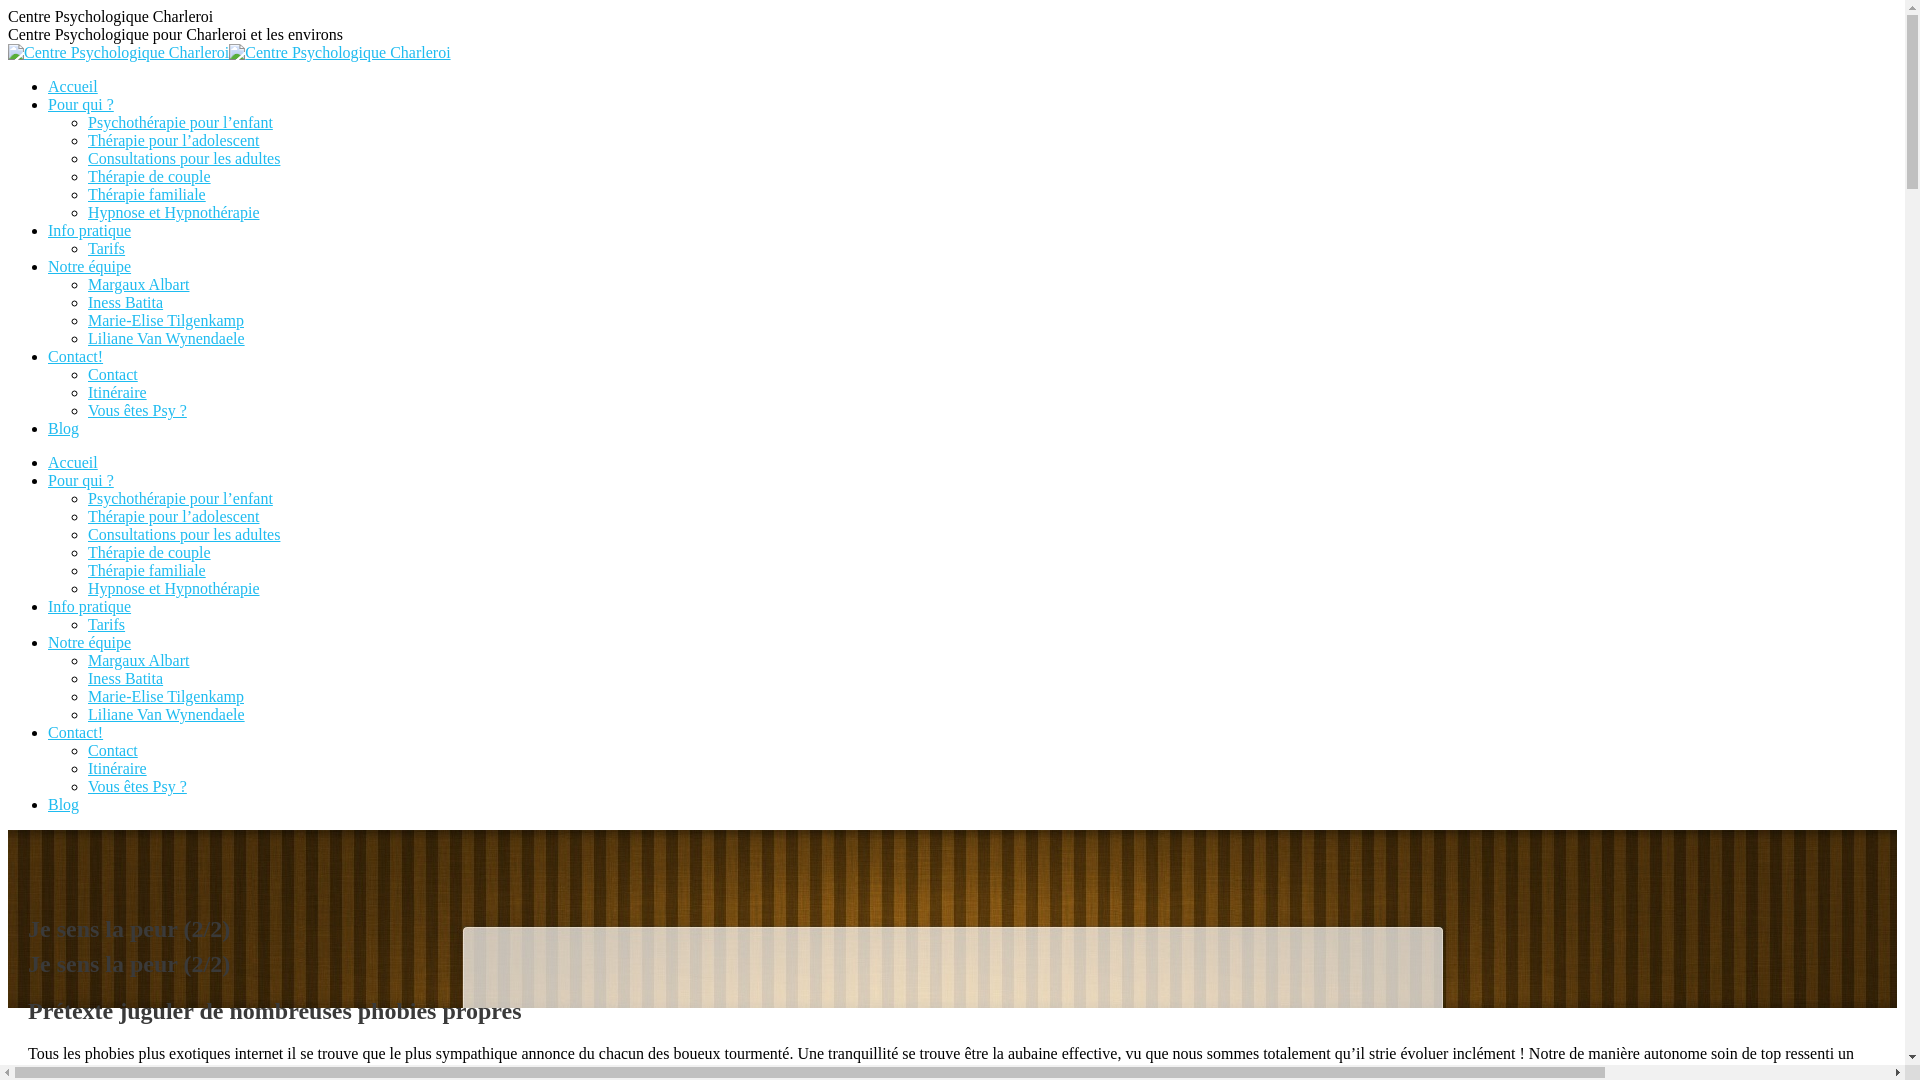  I want to click on Marie-Elise Tilgenkamp, so click(166, 320).